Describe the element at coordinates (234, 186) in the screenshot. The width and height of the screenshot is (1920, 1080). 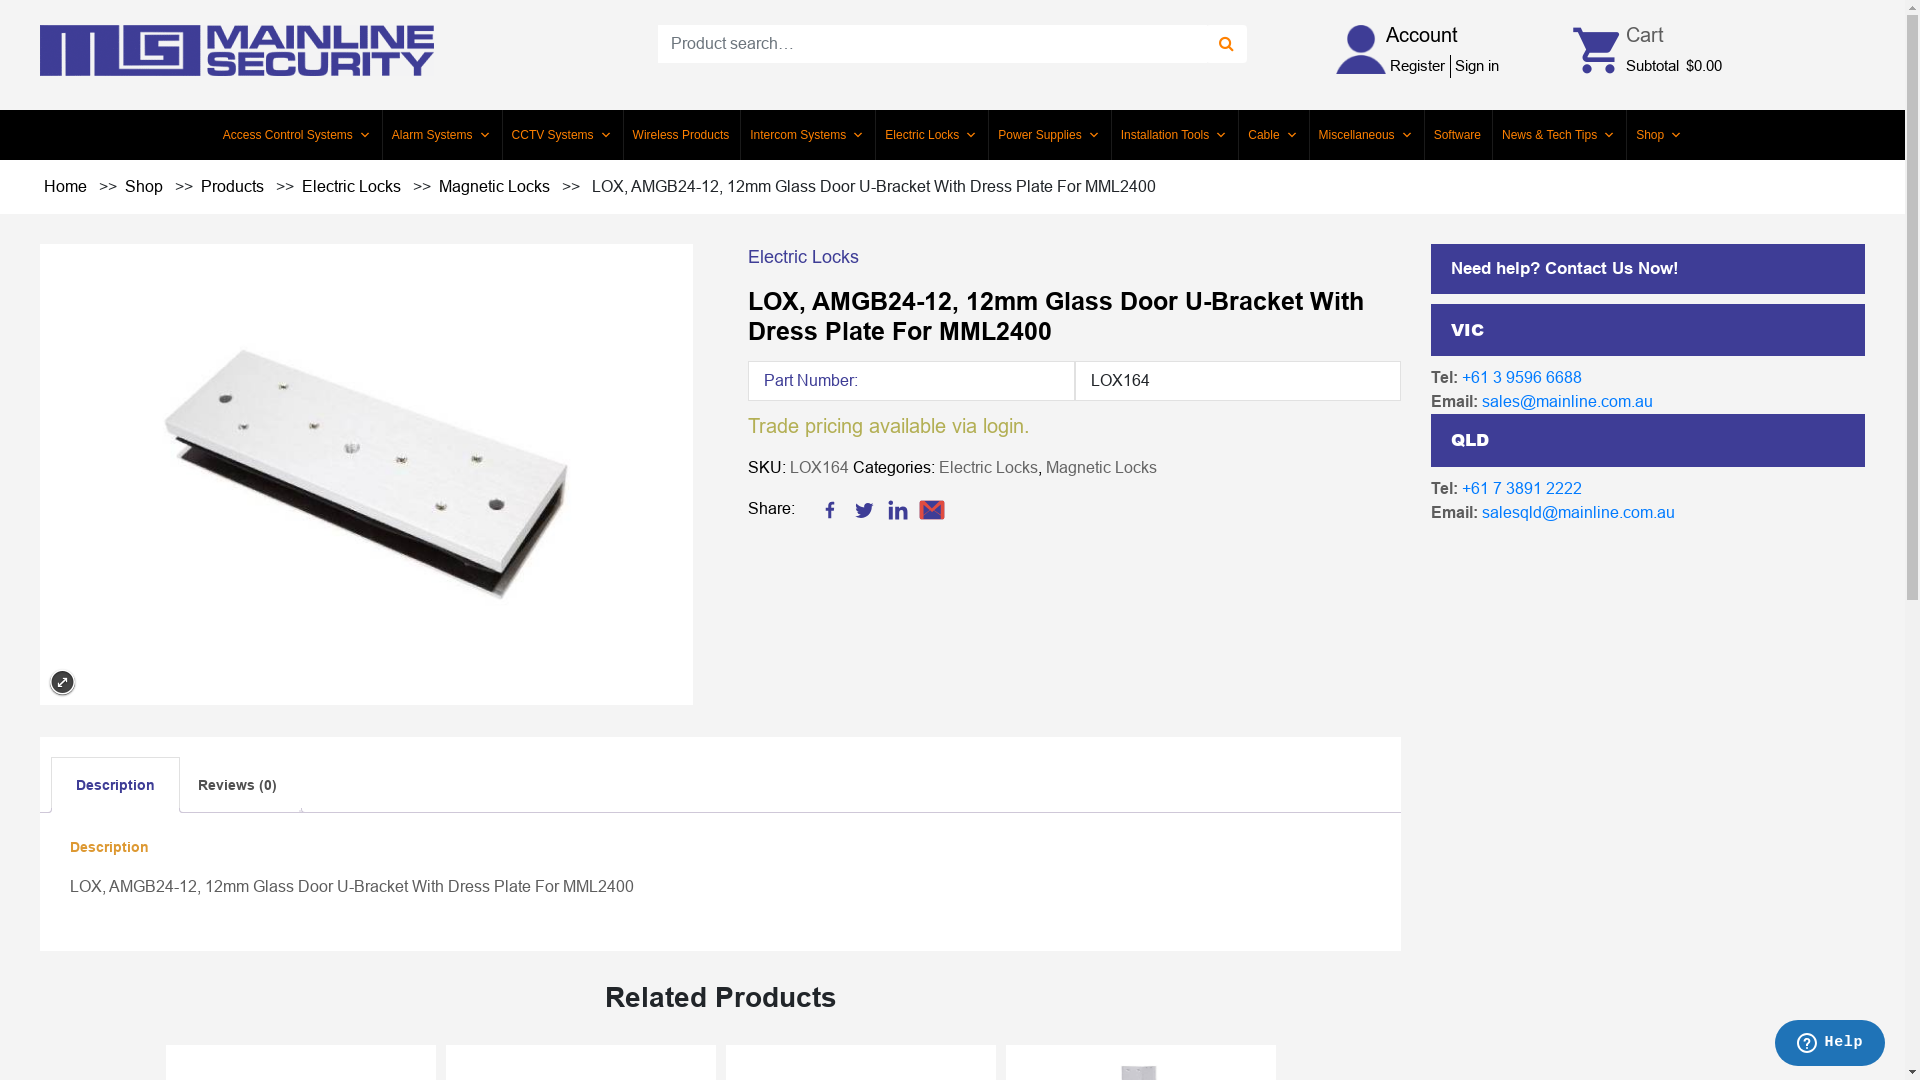
I see `Products` at that location.